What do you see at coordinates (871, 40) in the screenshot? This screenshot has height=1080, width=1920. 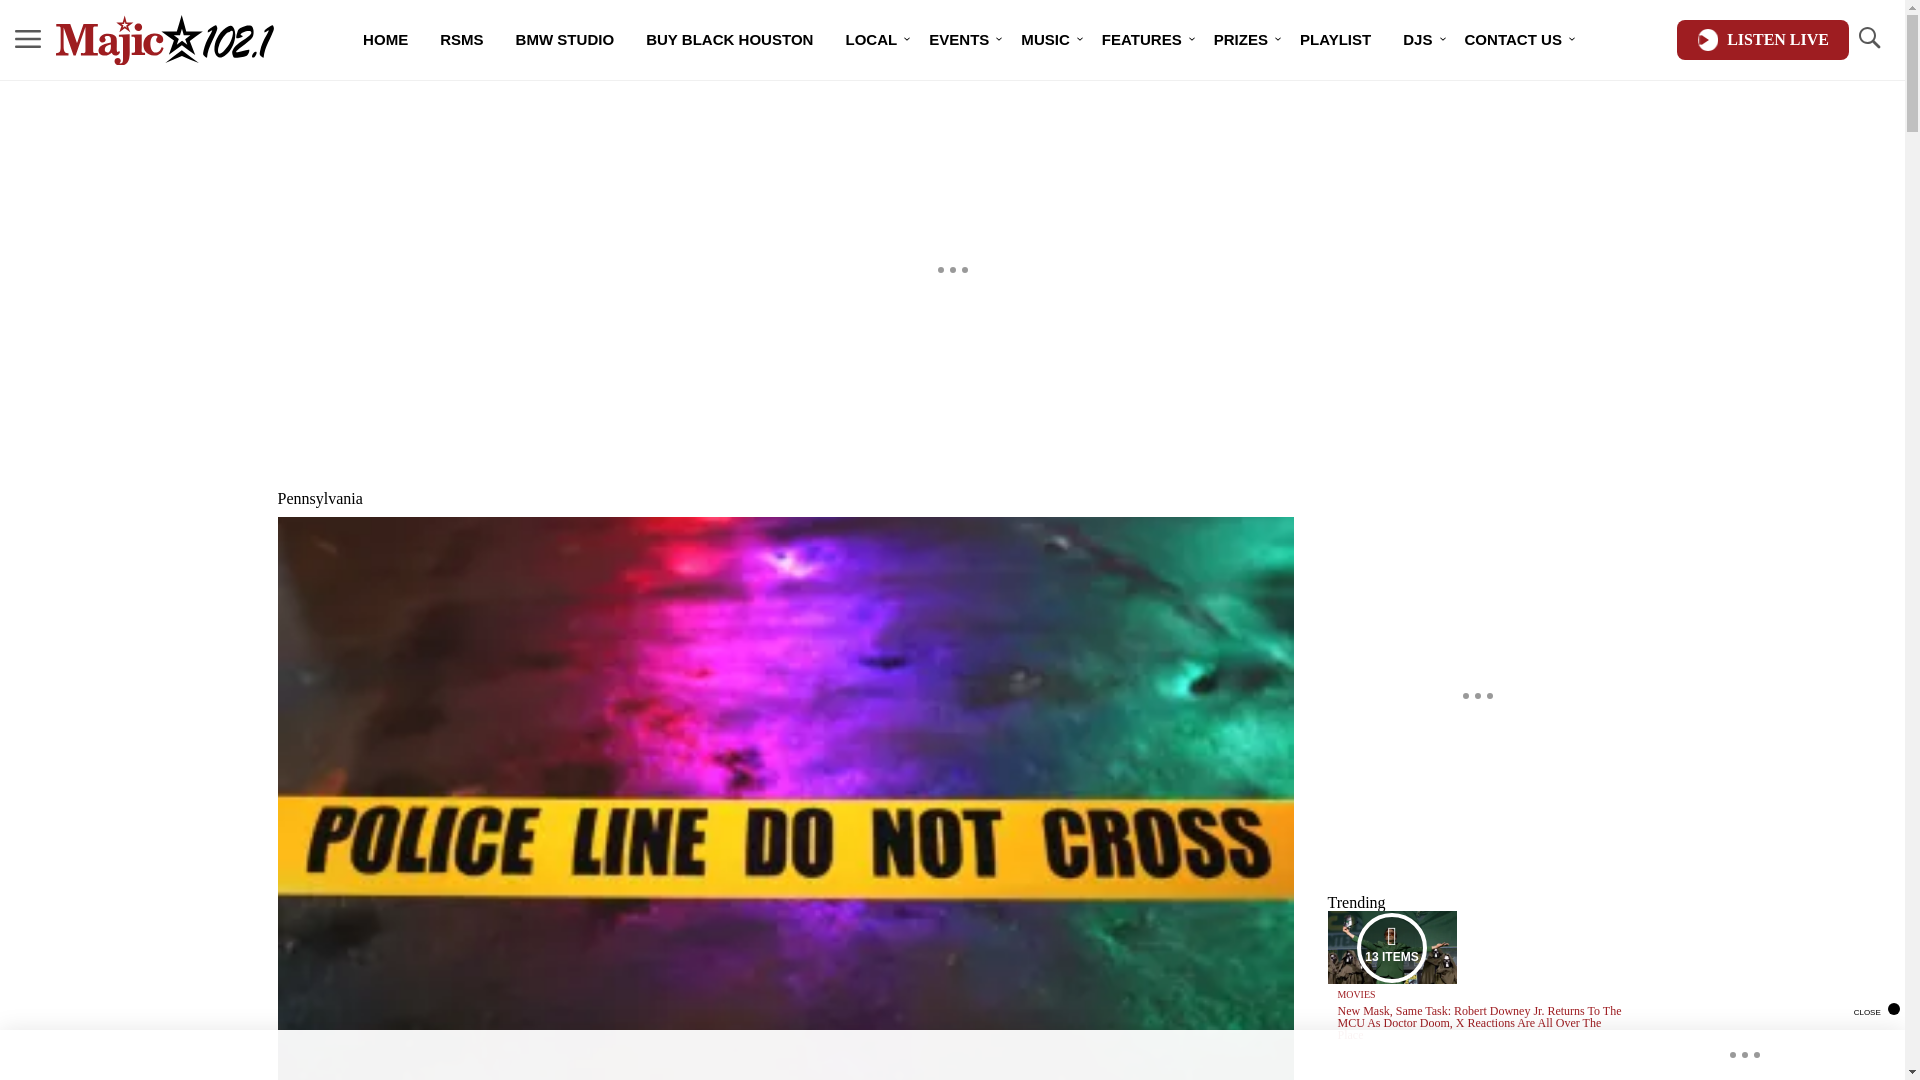 I see `LOCAL` at bounding box center [871, 40].